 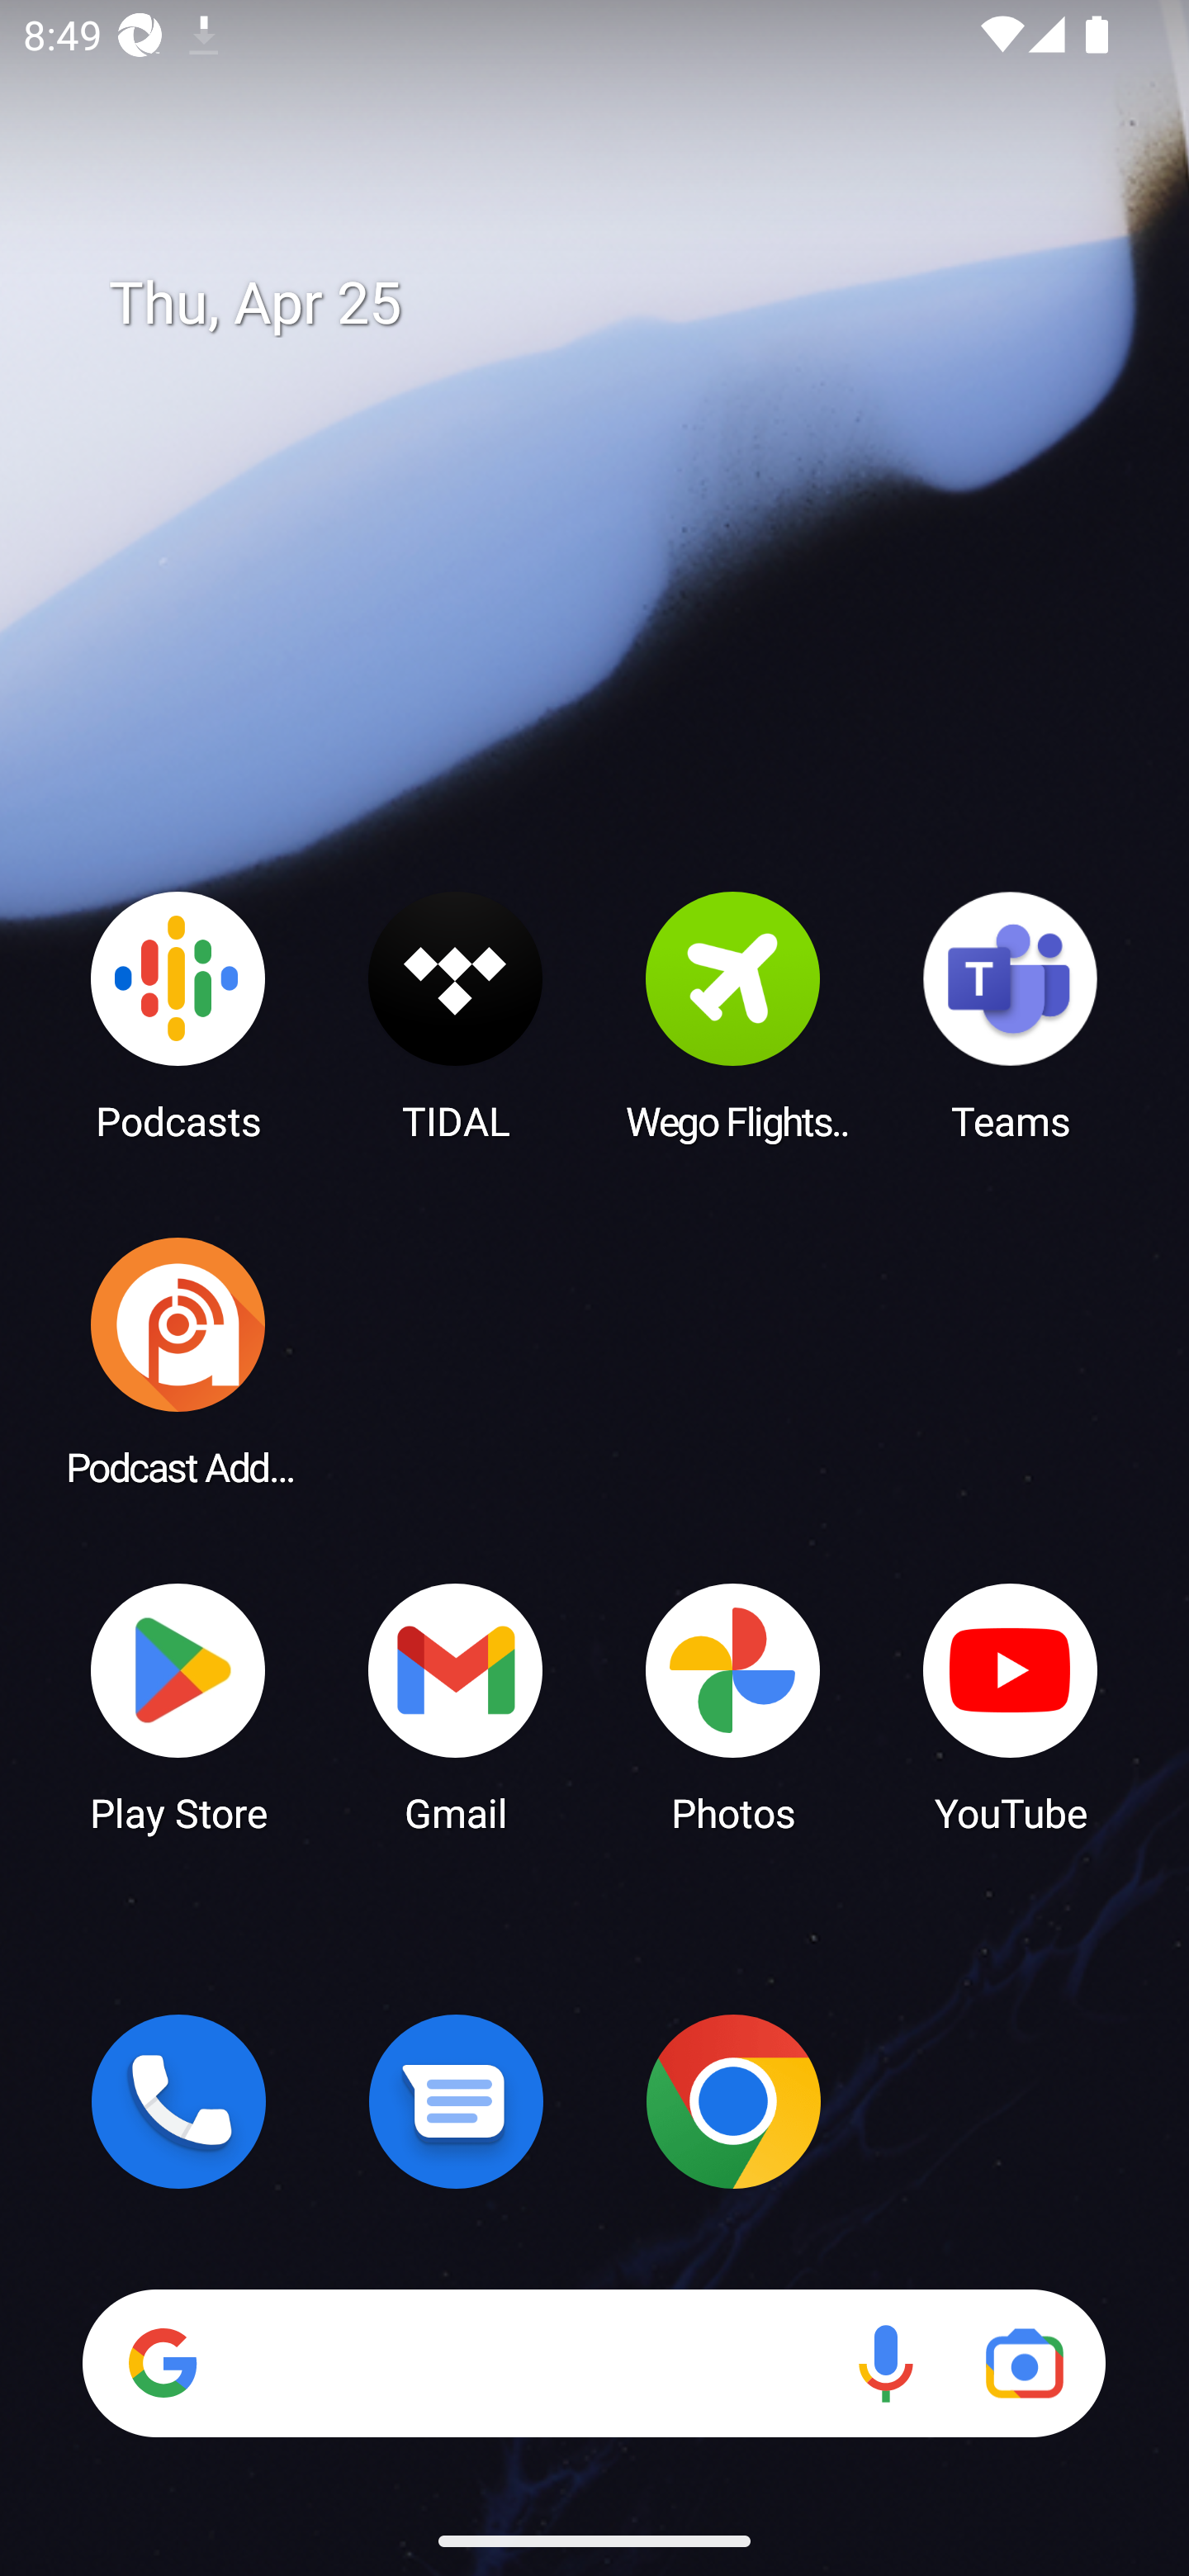 I want to click on Gmail, so click(x=456, y=1706).